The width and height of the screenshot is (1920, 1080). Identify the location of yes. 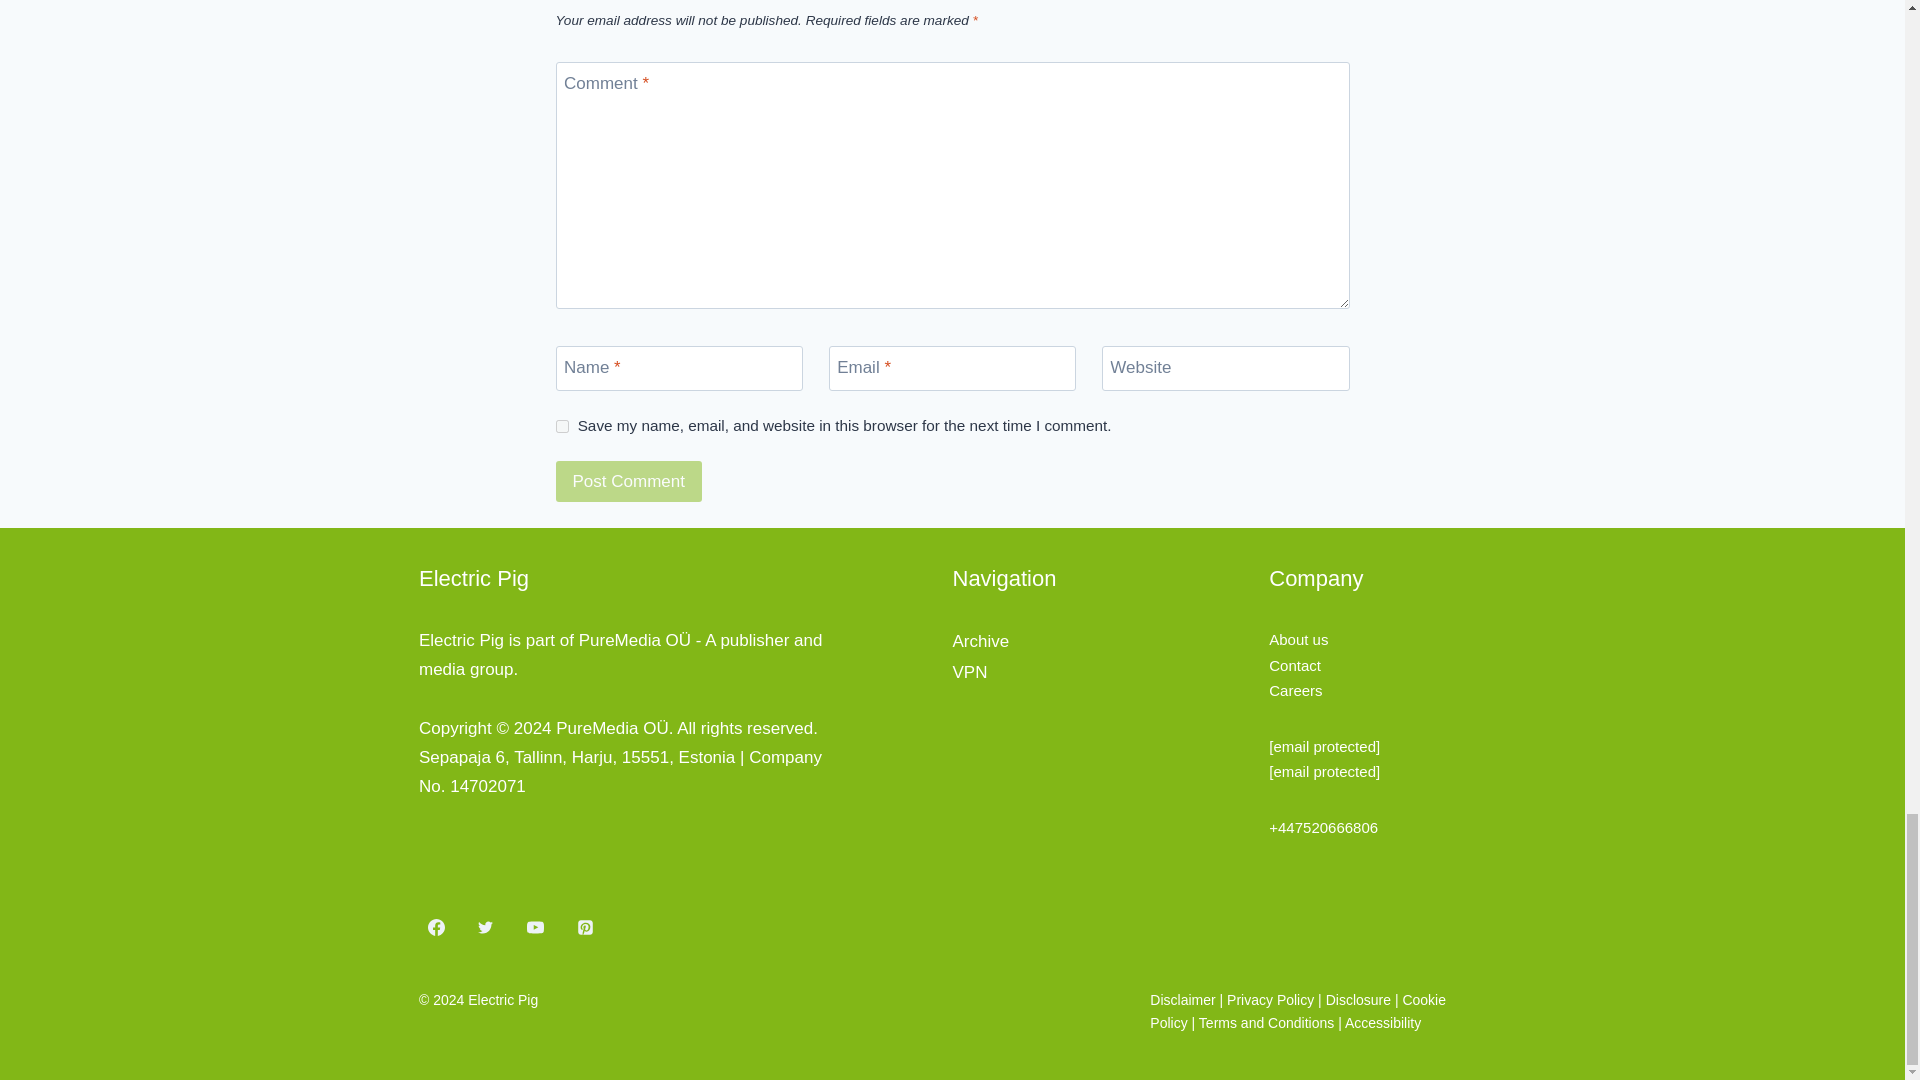
(562, 426).